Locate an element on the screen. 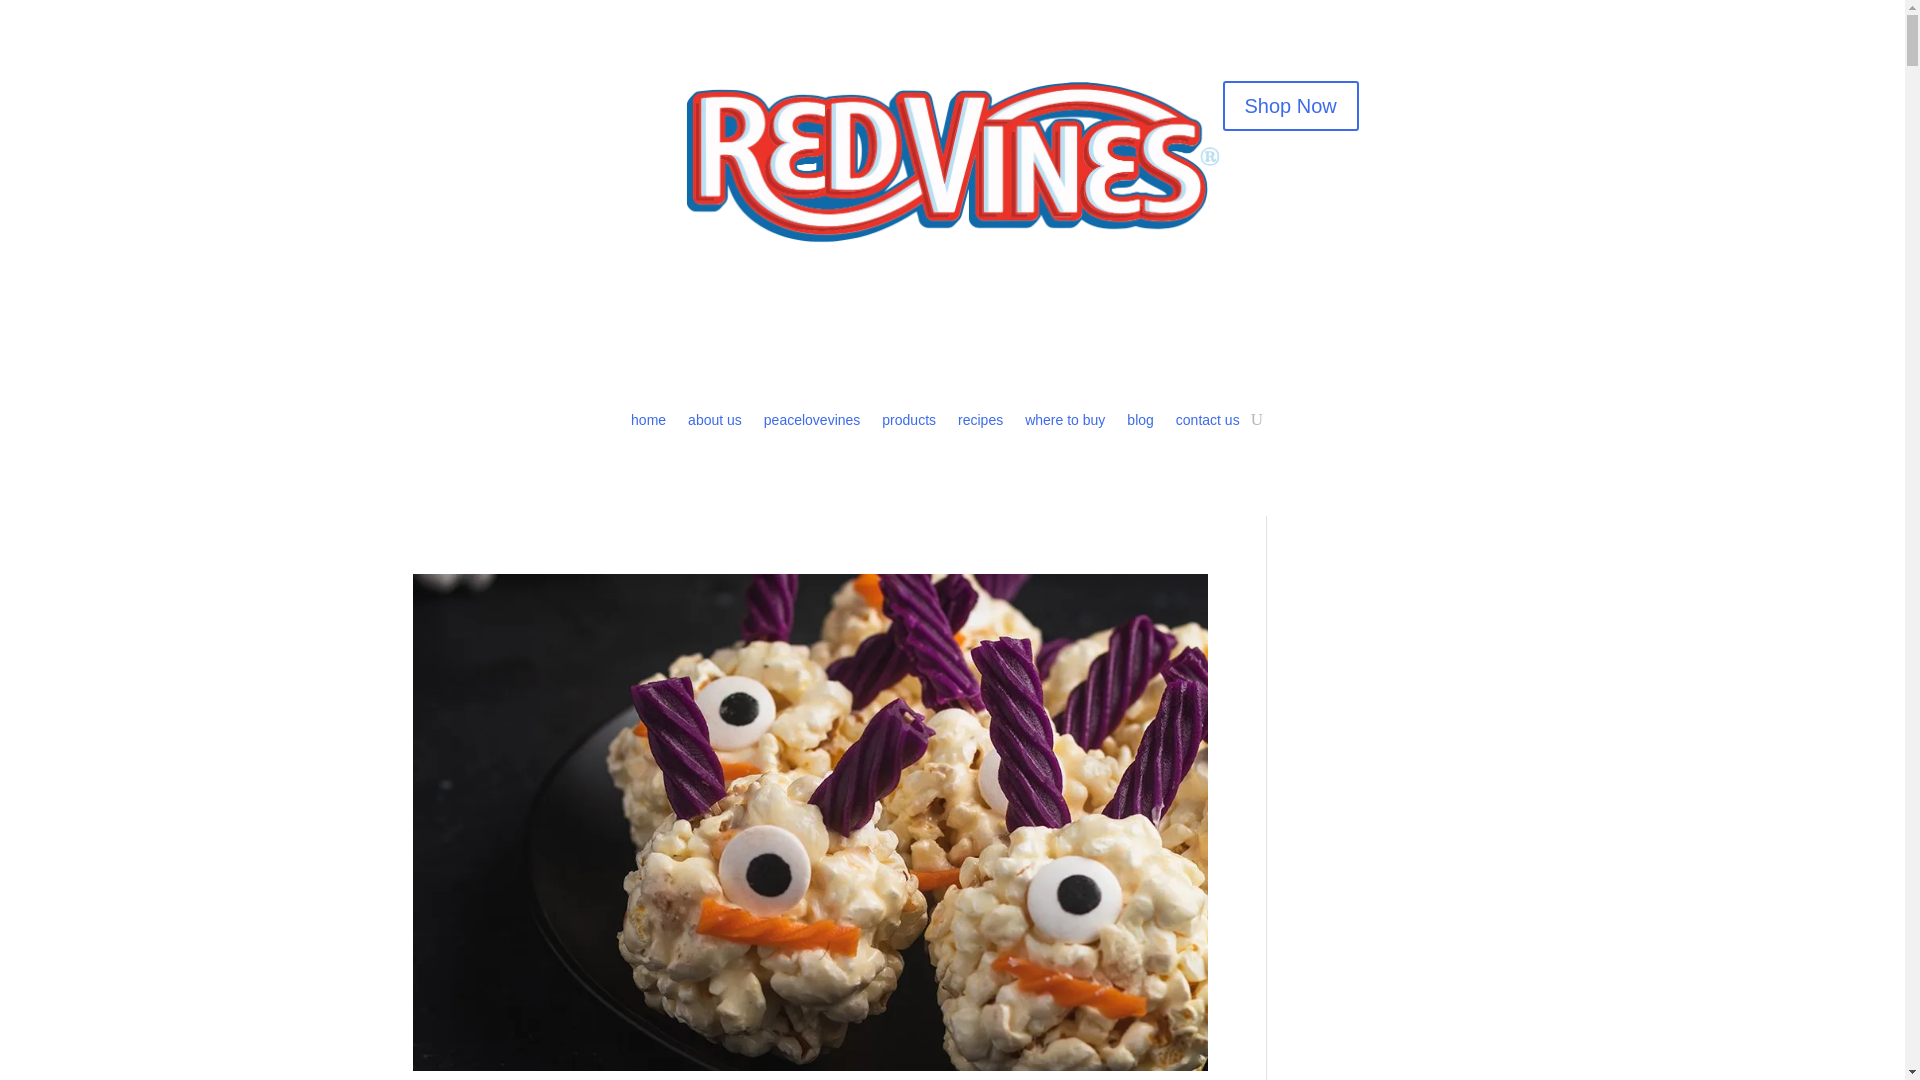 This screenshot has height=1080, width=1920. home is located at coordinates (648, 424).